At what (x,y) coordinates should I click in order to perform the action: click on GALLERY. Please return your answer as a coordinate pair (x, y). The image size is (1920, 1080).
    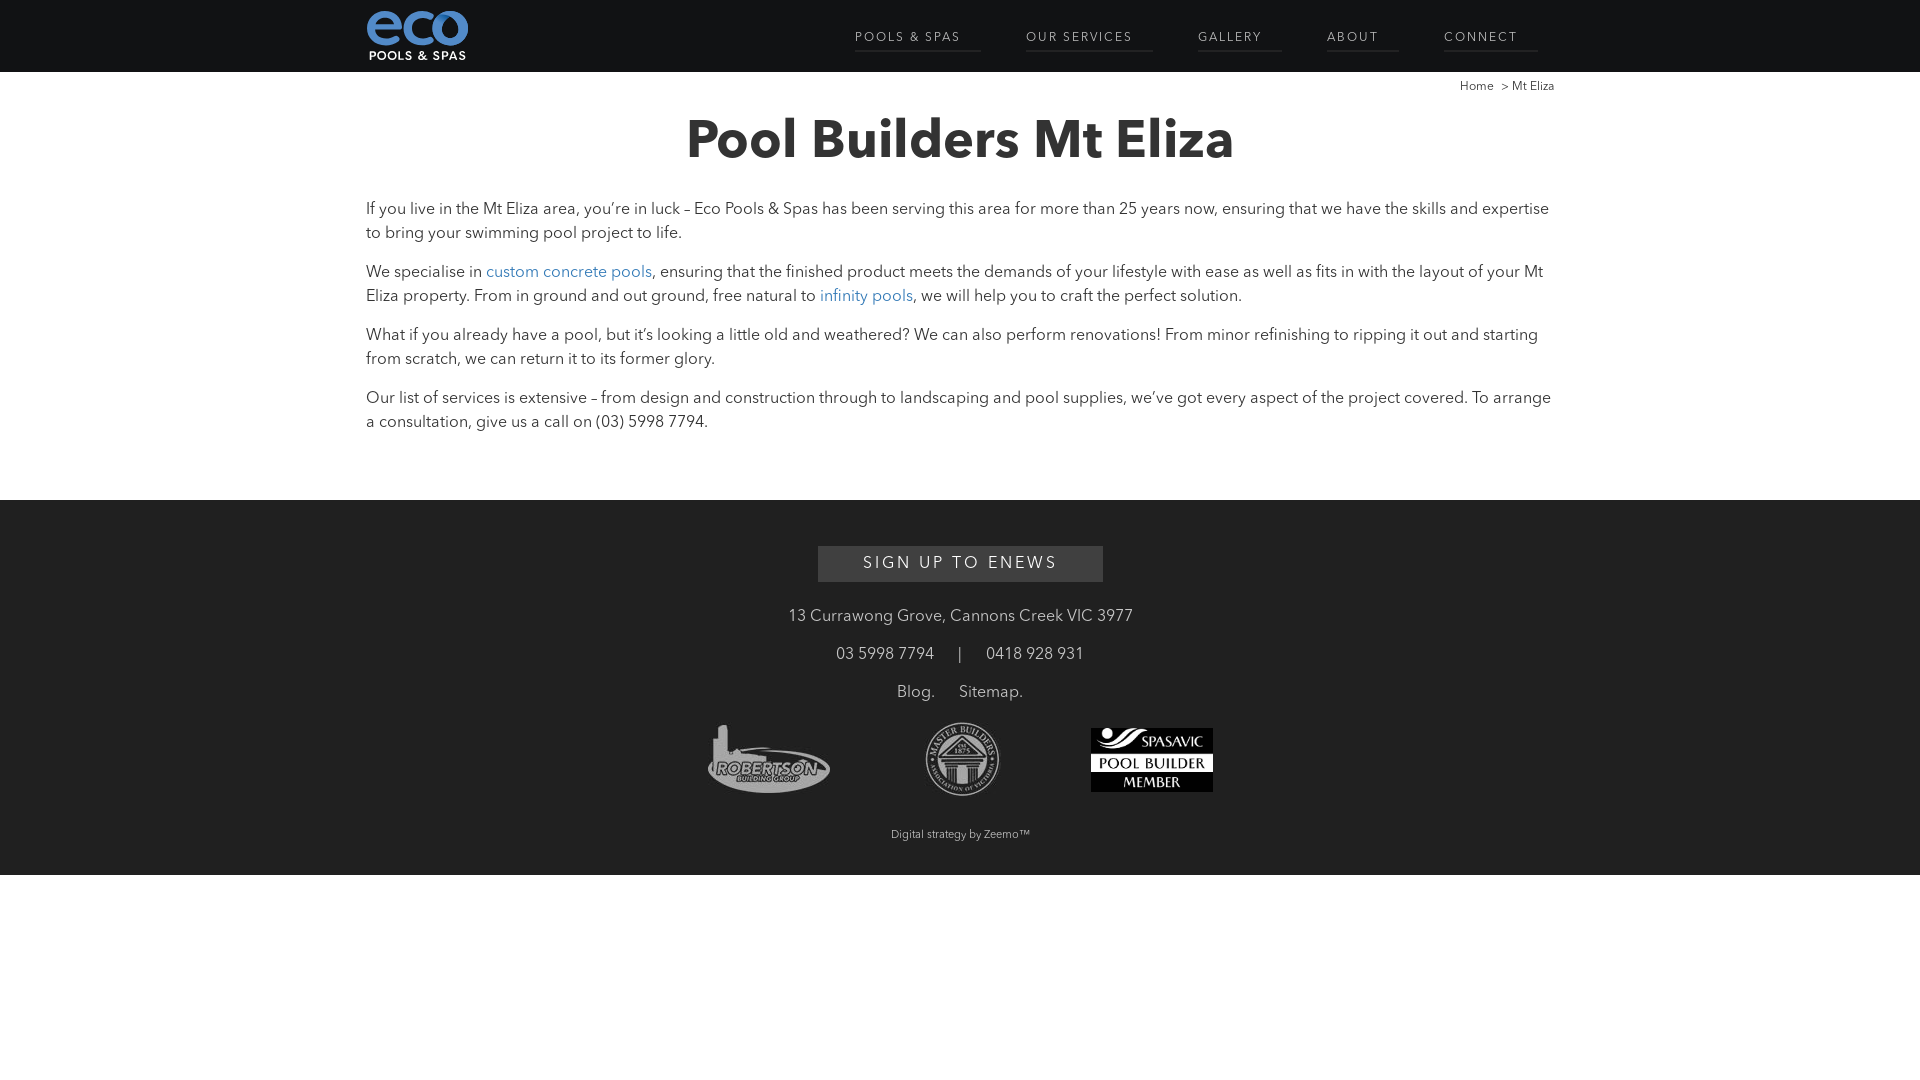
    Looking at the image, I should click on (1240, 39).